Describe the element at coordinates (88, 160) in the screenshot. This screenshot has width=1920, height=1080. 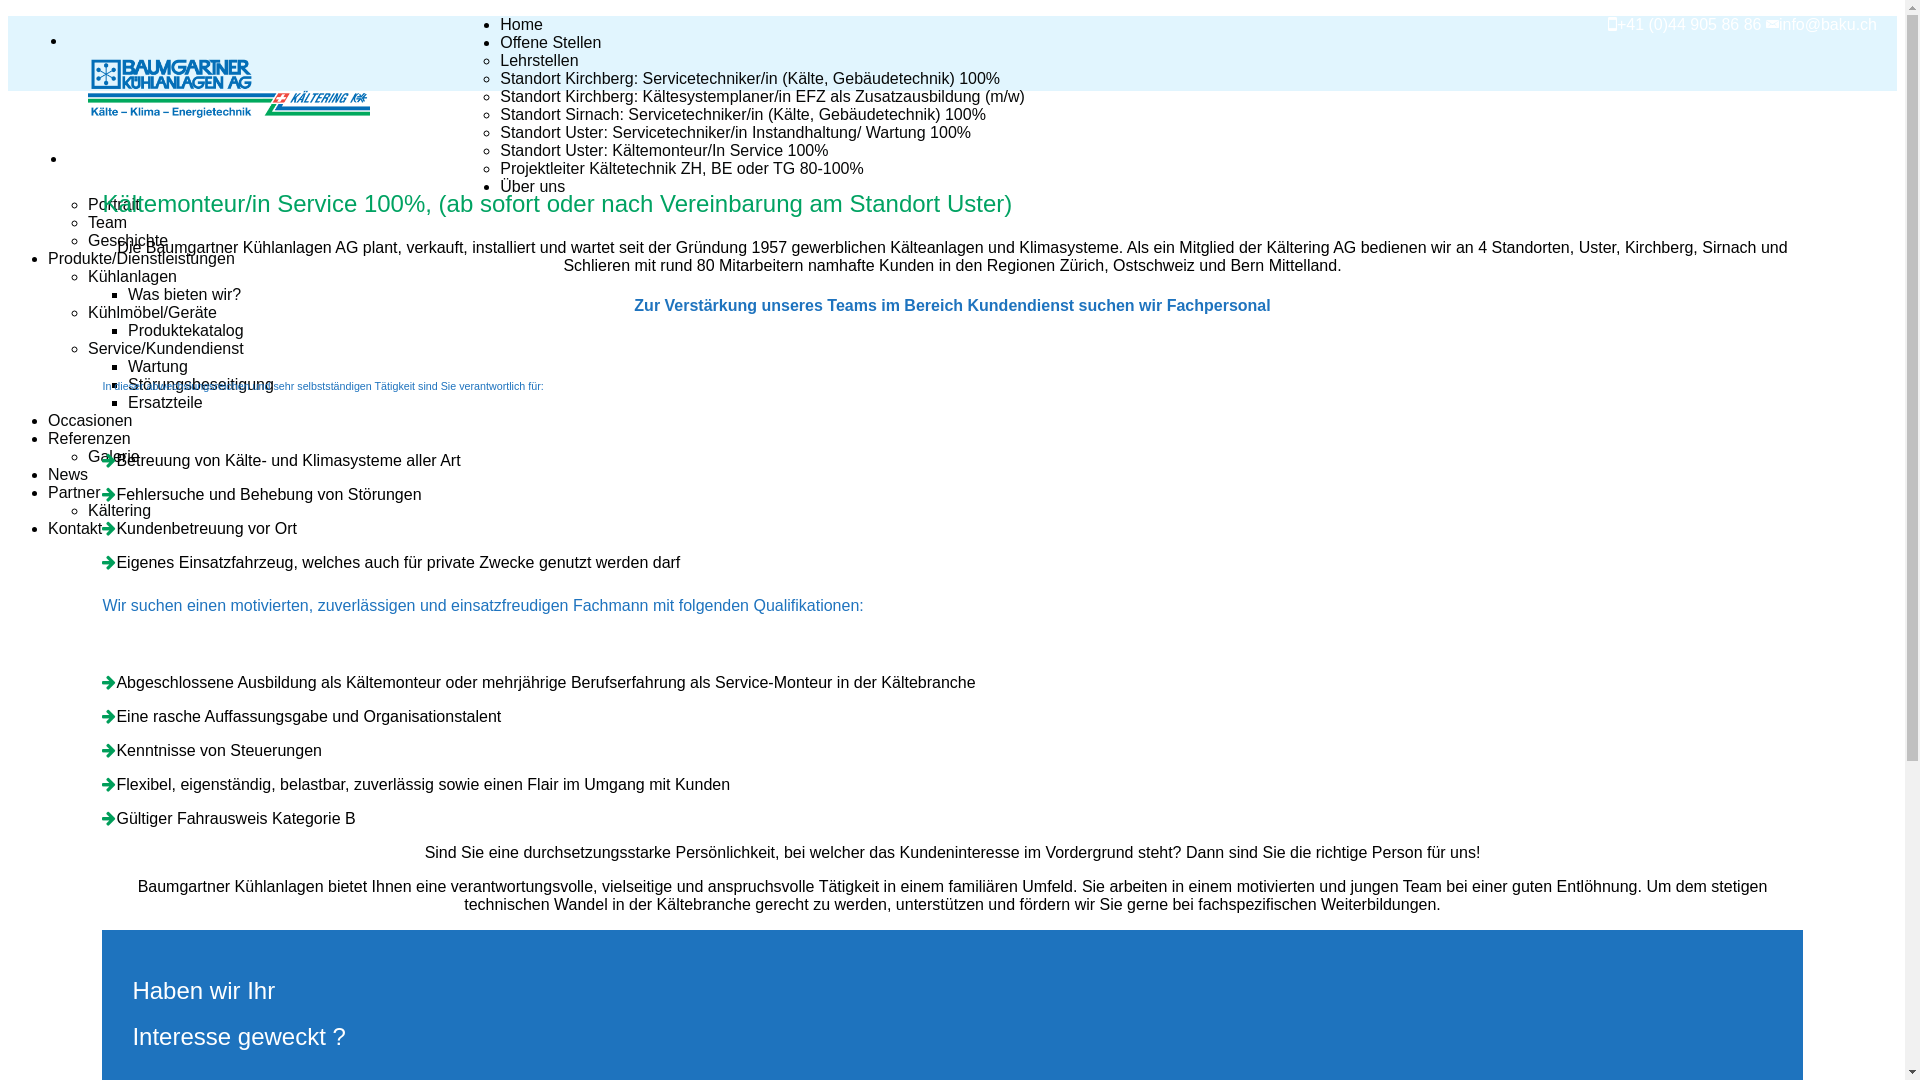
I see `Menu` at that location.